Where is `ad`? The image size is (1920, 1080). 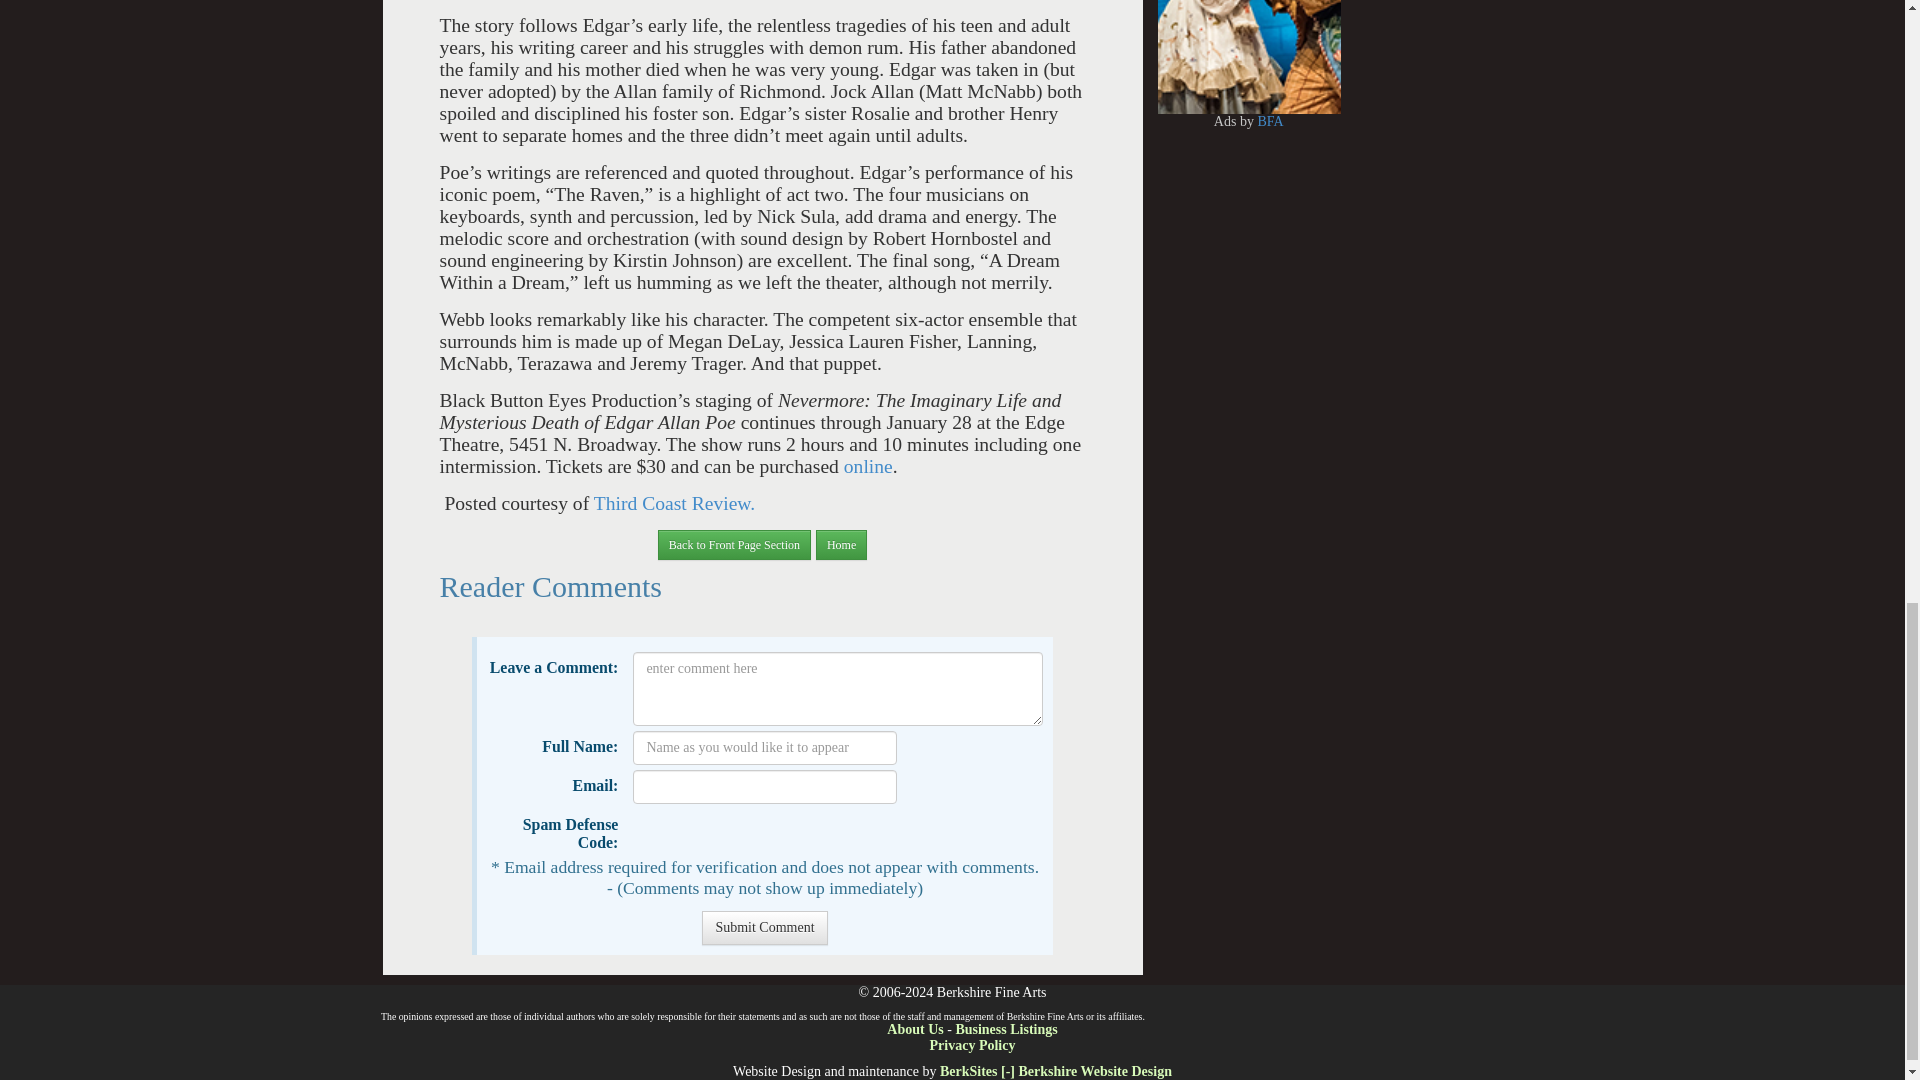 ad is located at coordinates (1237, 34).